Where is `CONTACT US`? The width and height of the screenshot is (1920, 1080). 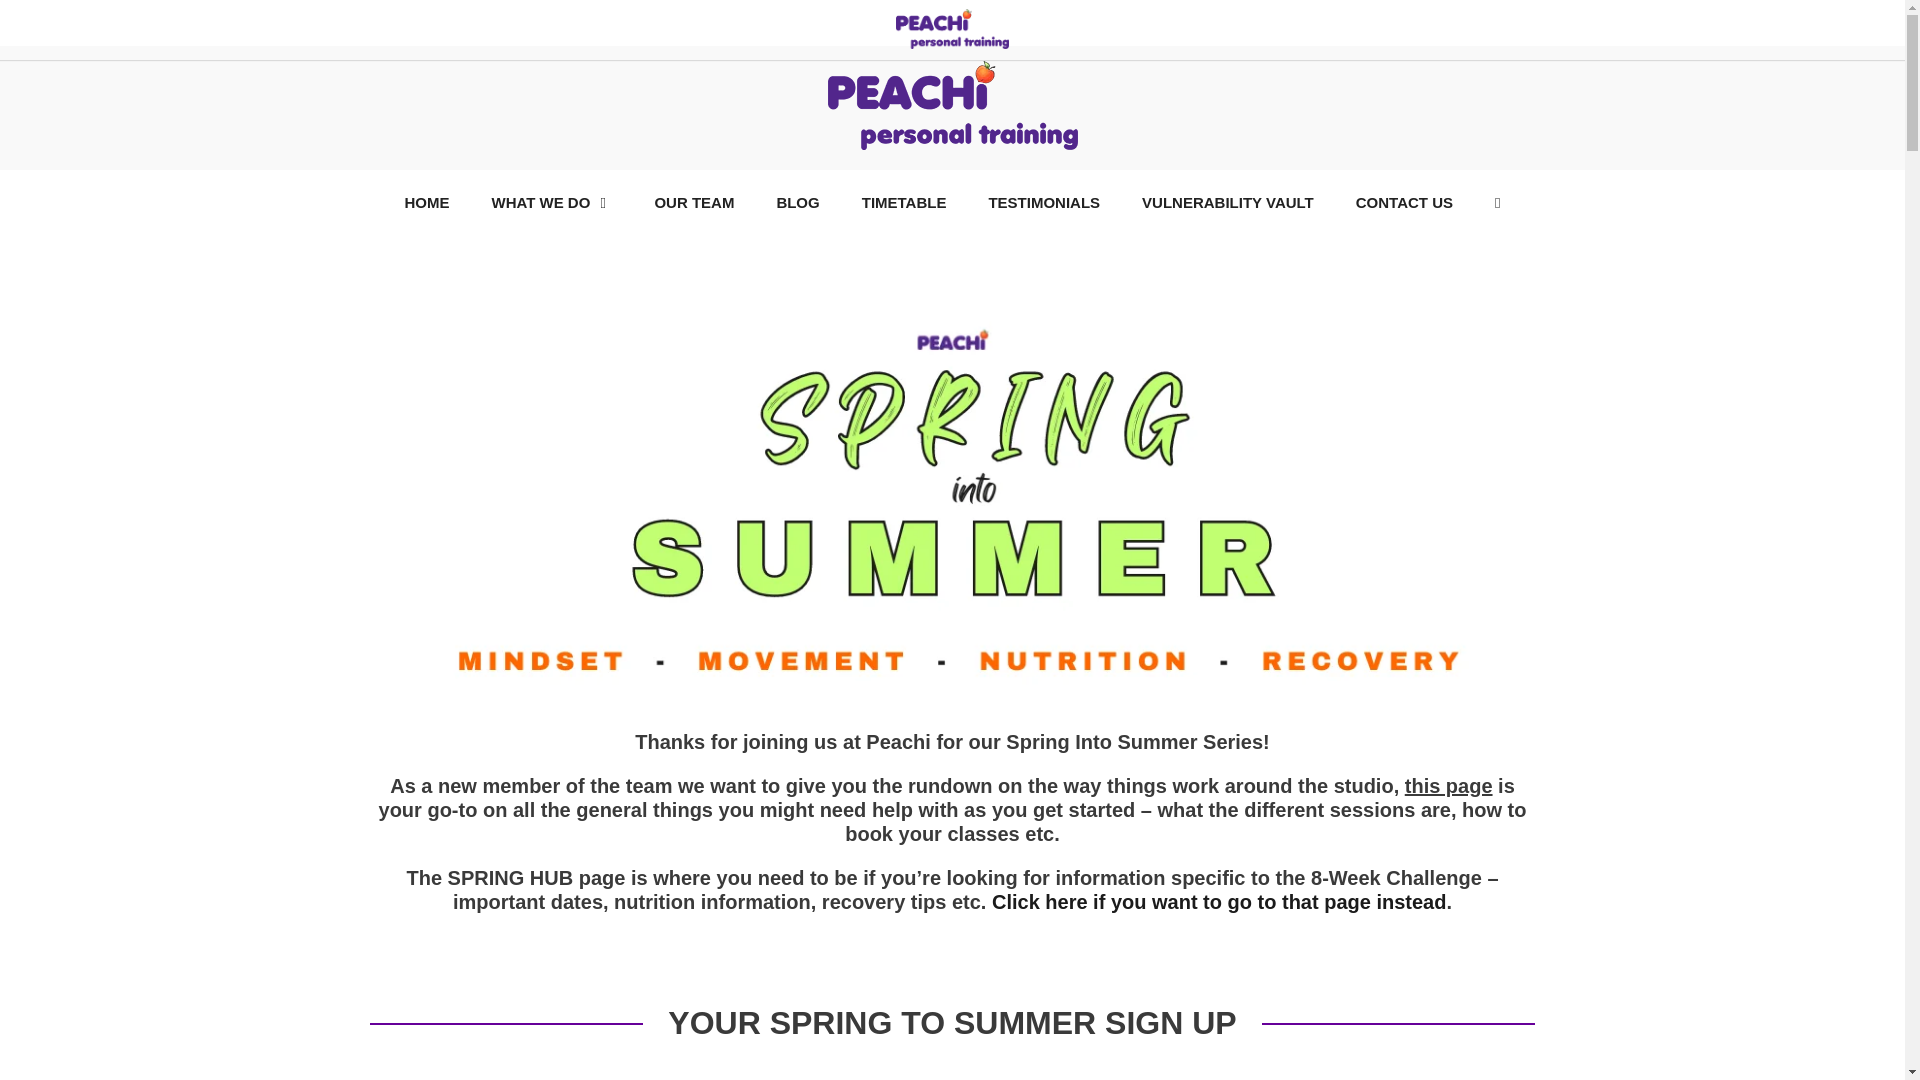
CONTACT US is located at coordinates (1404, 202).